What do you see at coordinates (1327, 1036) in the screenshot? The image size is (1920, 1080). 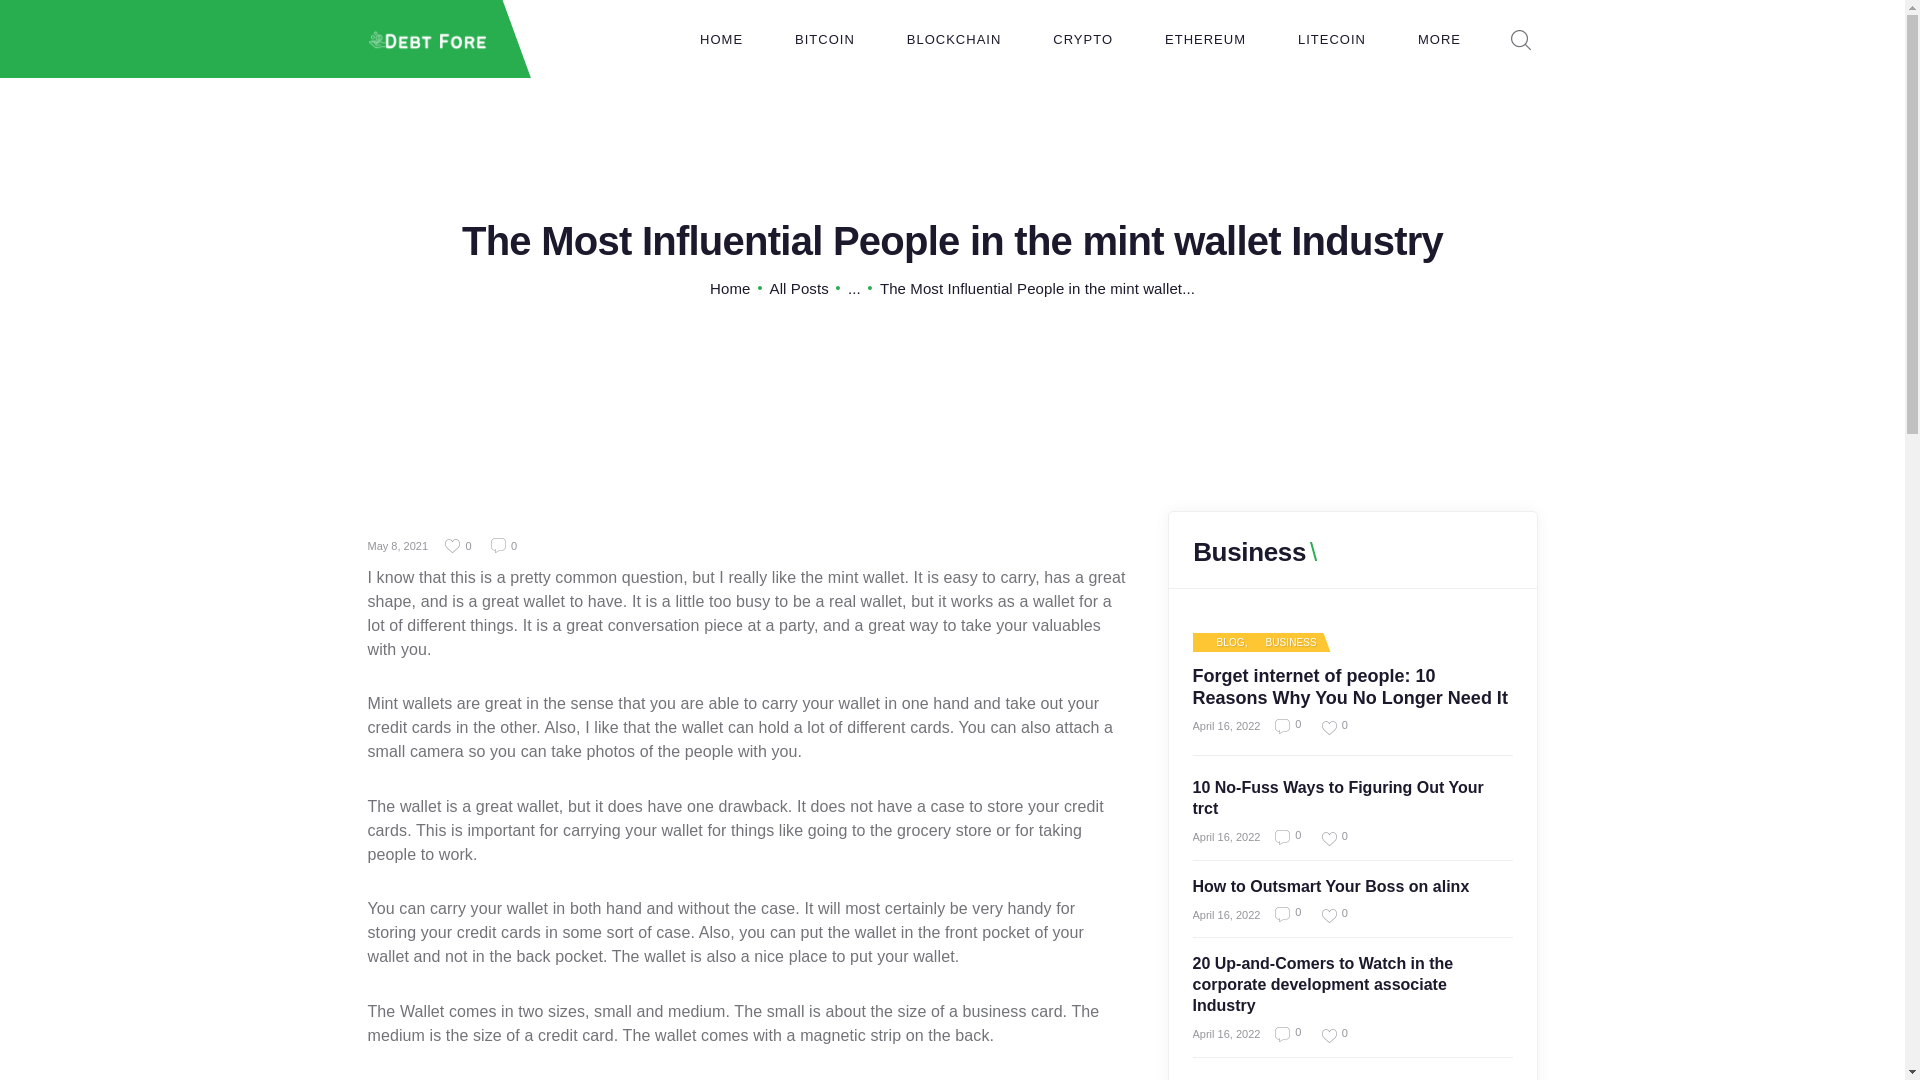 I see `Like` at bounding box center [1327, 1036].